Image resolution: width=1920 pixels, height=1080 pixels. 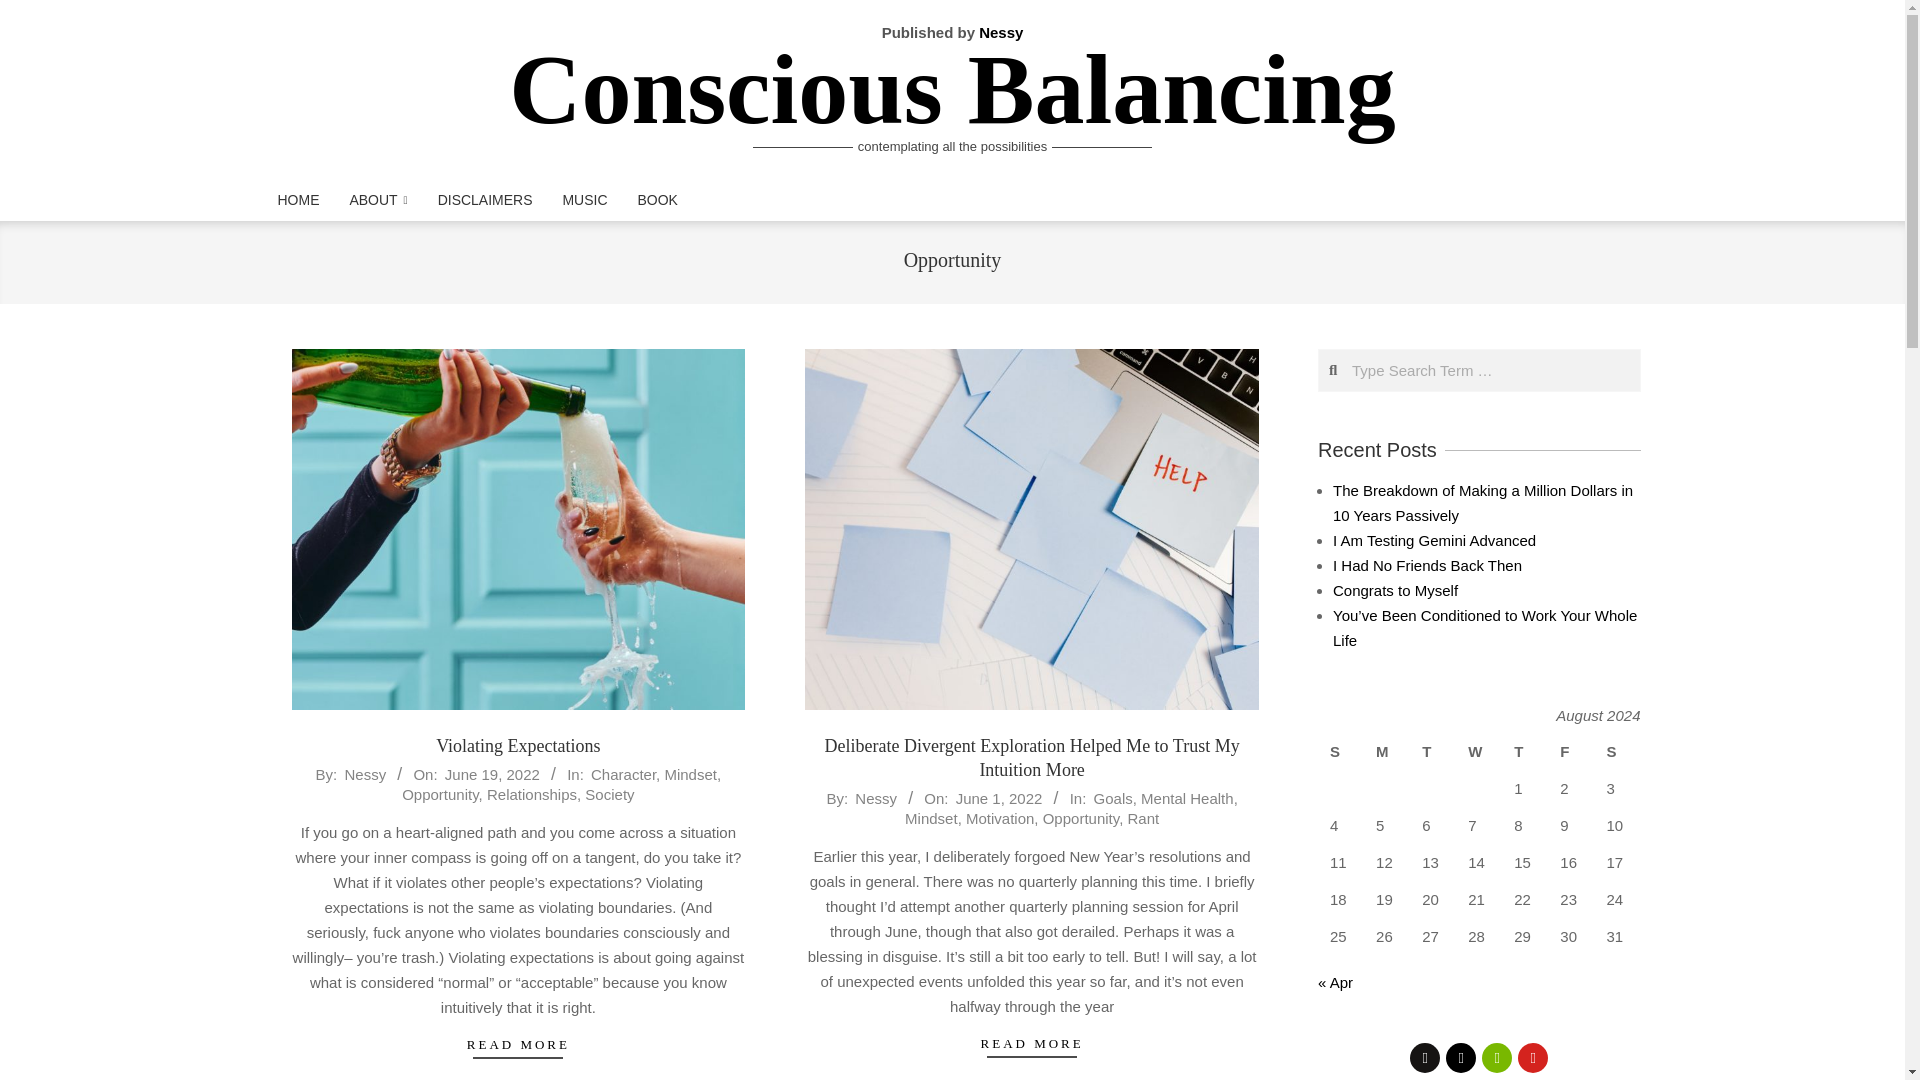 What do you see at coordinates (690, 774) in the screenshot?
I see `Mindset` at bounding box center [690, 774].